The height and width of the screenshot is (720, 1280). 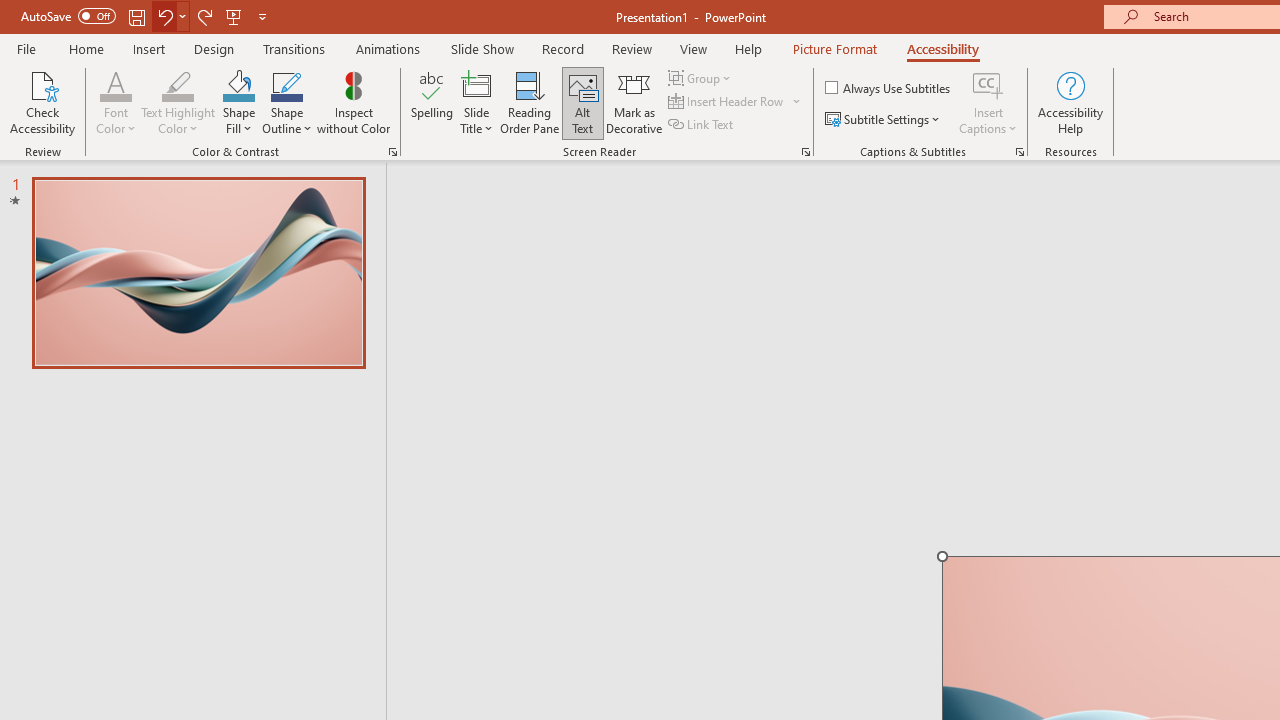 I want to click on Picture Format, so click(x=834, y=48).